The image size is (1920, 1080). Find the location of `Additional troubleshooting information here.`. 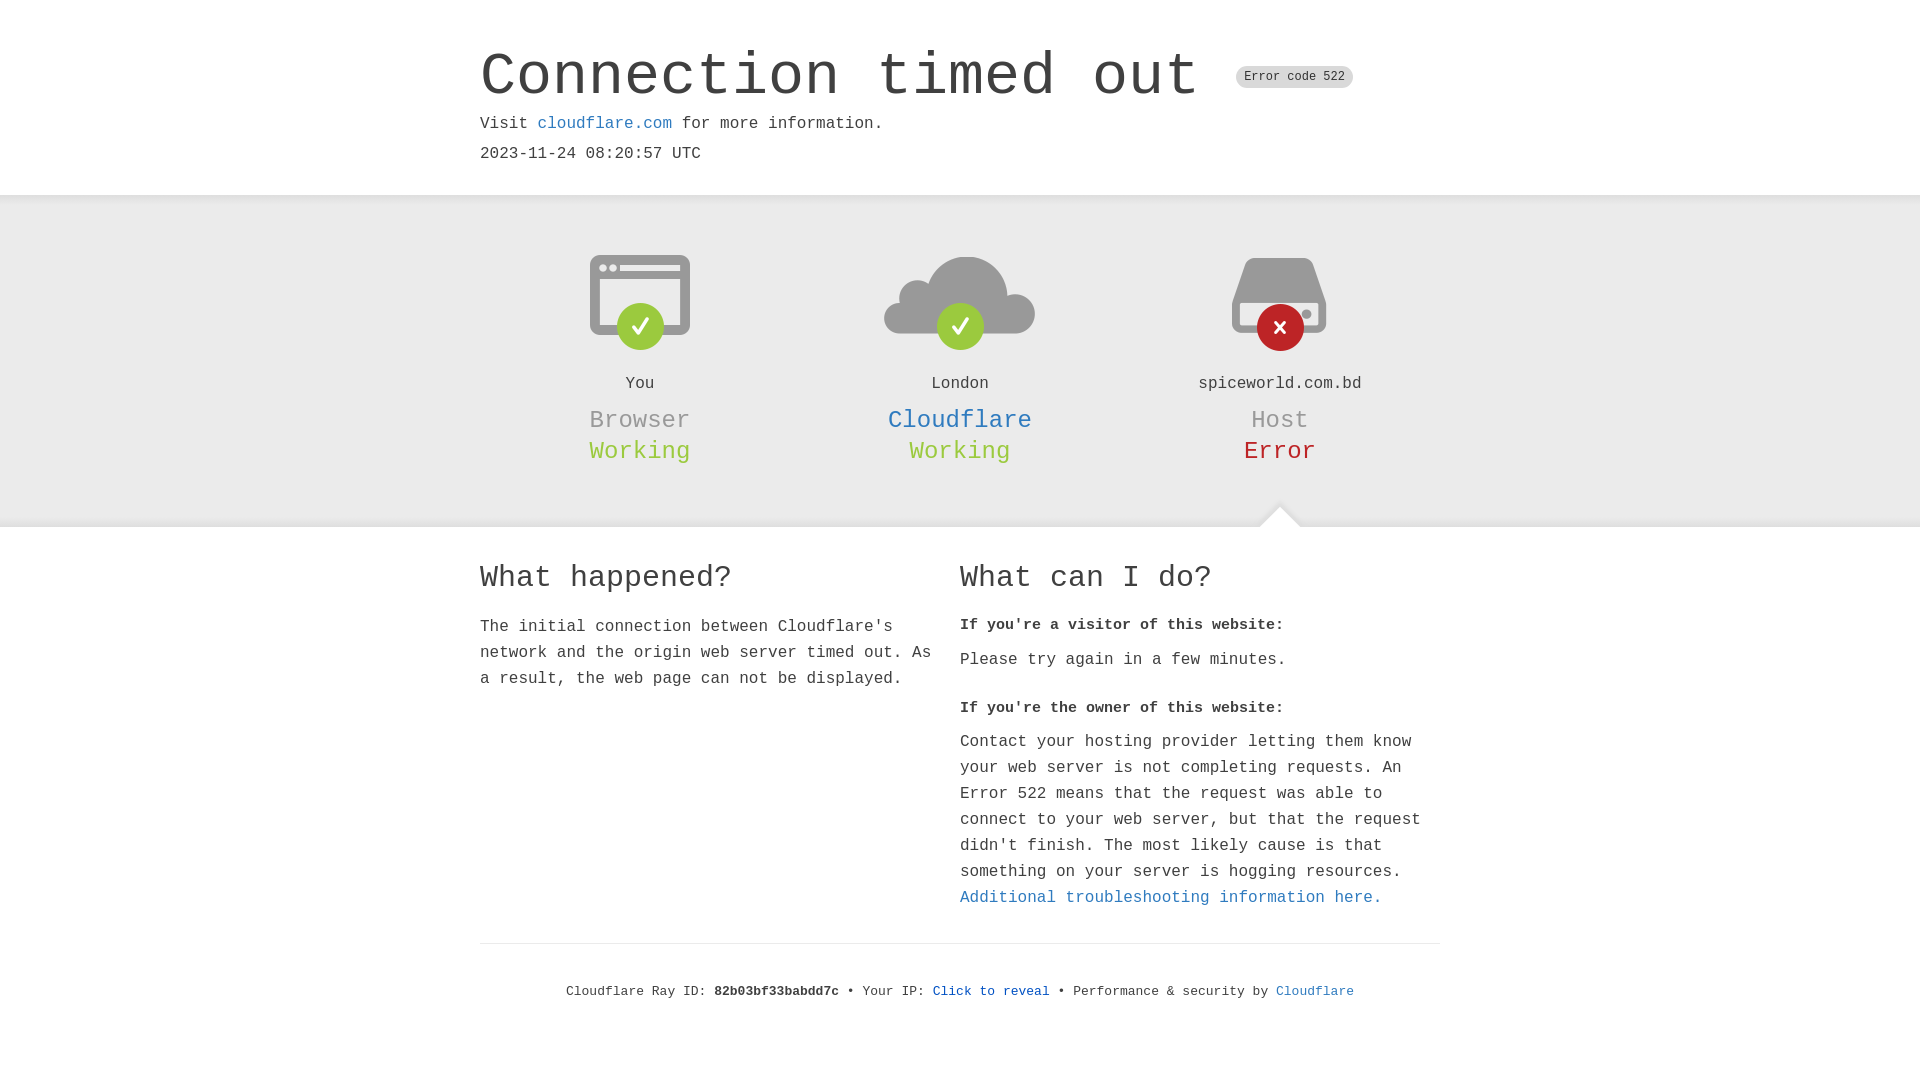

Additional troubleshooting information here. is located at coordinates (1171, 898).